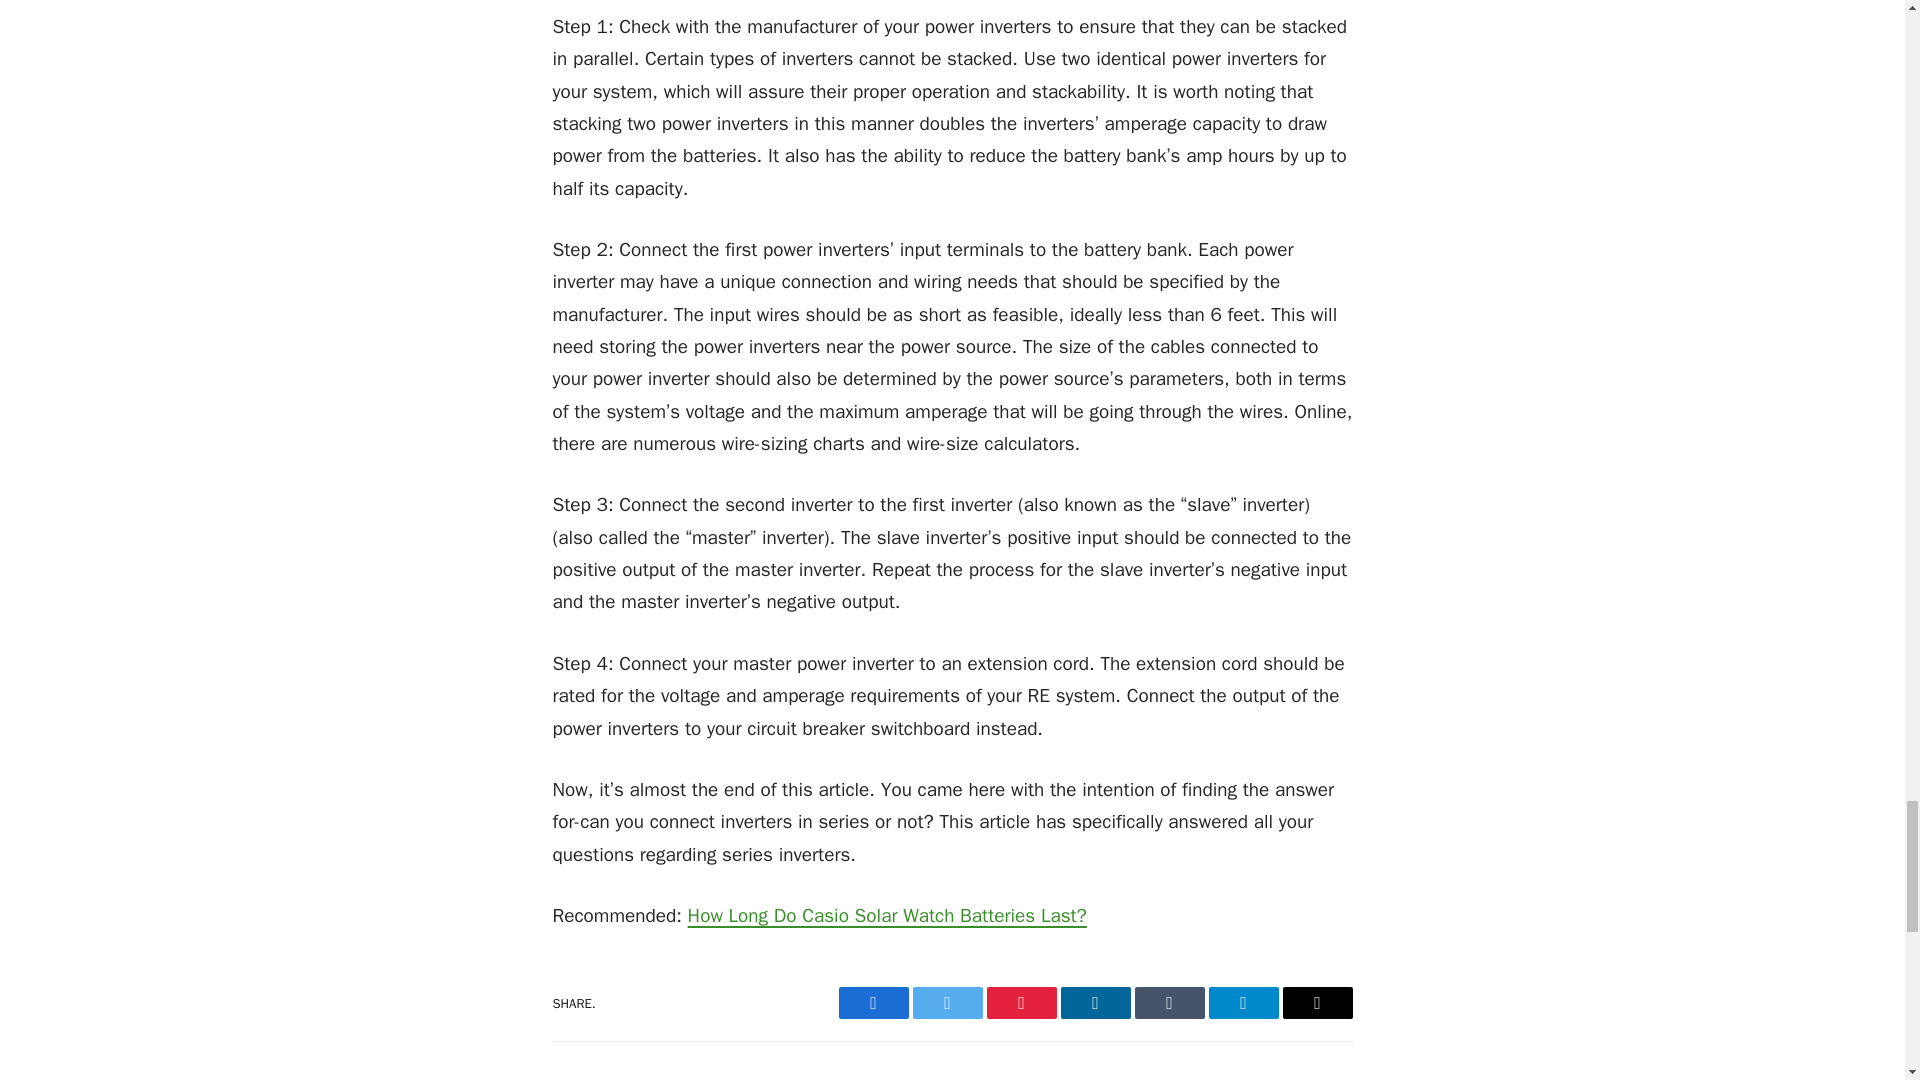 The image size is (1920, 1080). Describe the element at coordinates (1094, 1003) in the screenshot. I see `Share on LinkedIn` at that location.